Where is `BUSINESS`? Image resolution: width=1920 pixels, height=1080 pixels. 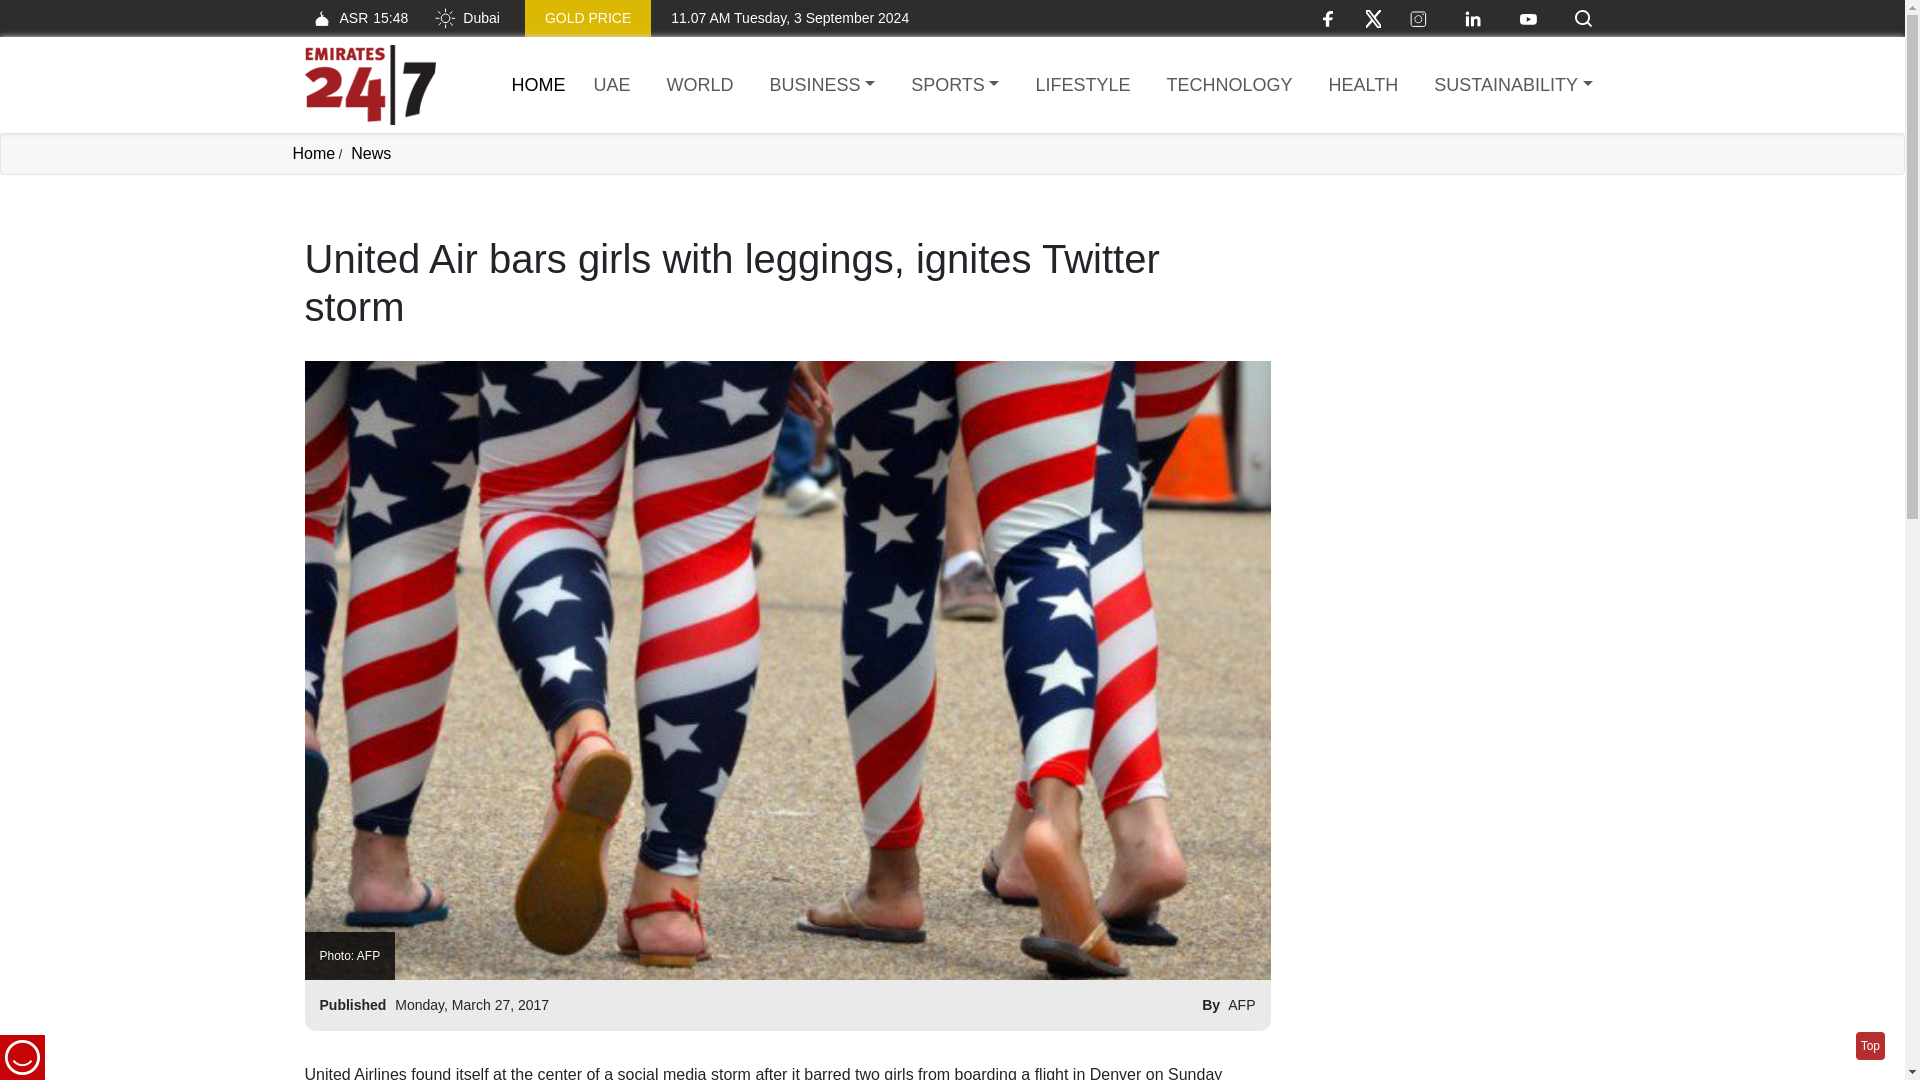 BUSINESS is located at coordinates (355, 18).